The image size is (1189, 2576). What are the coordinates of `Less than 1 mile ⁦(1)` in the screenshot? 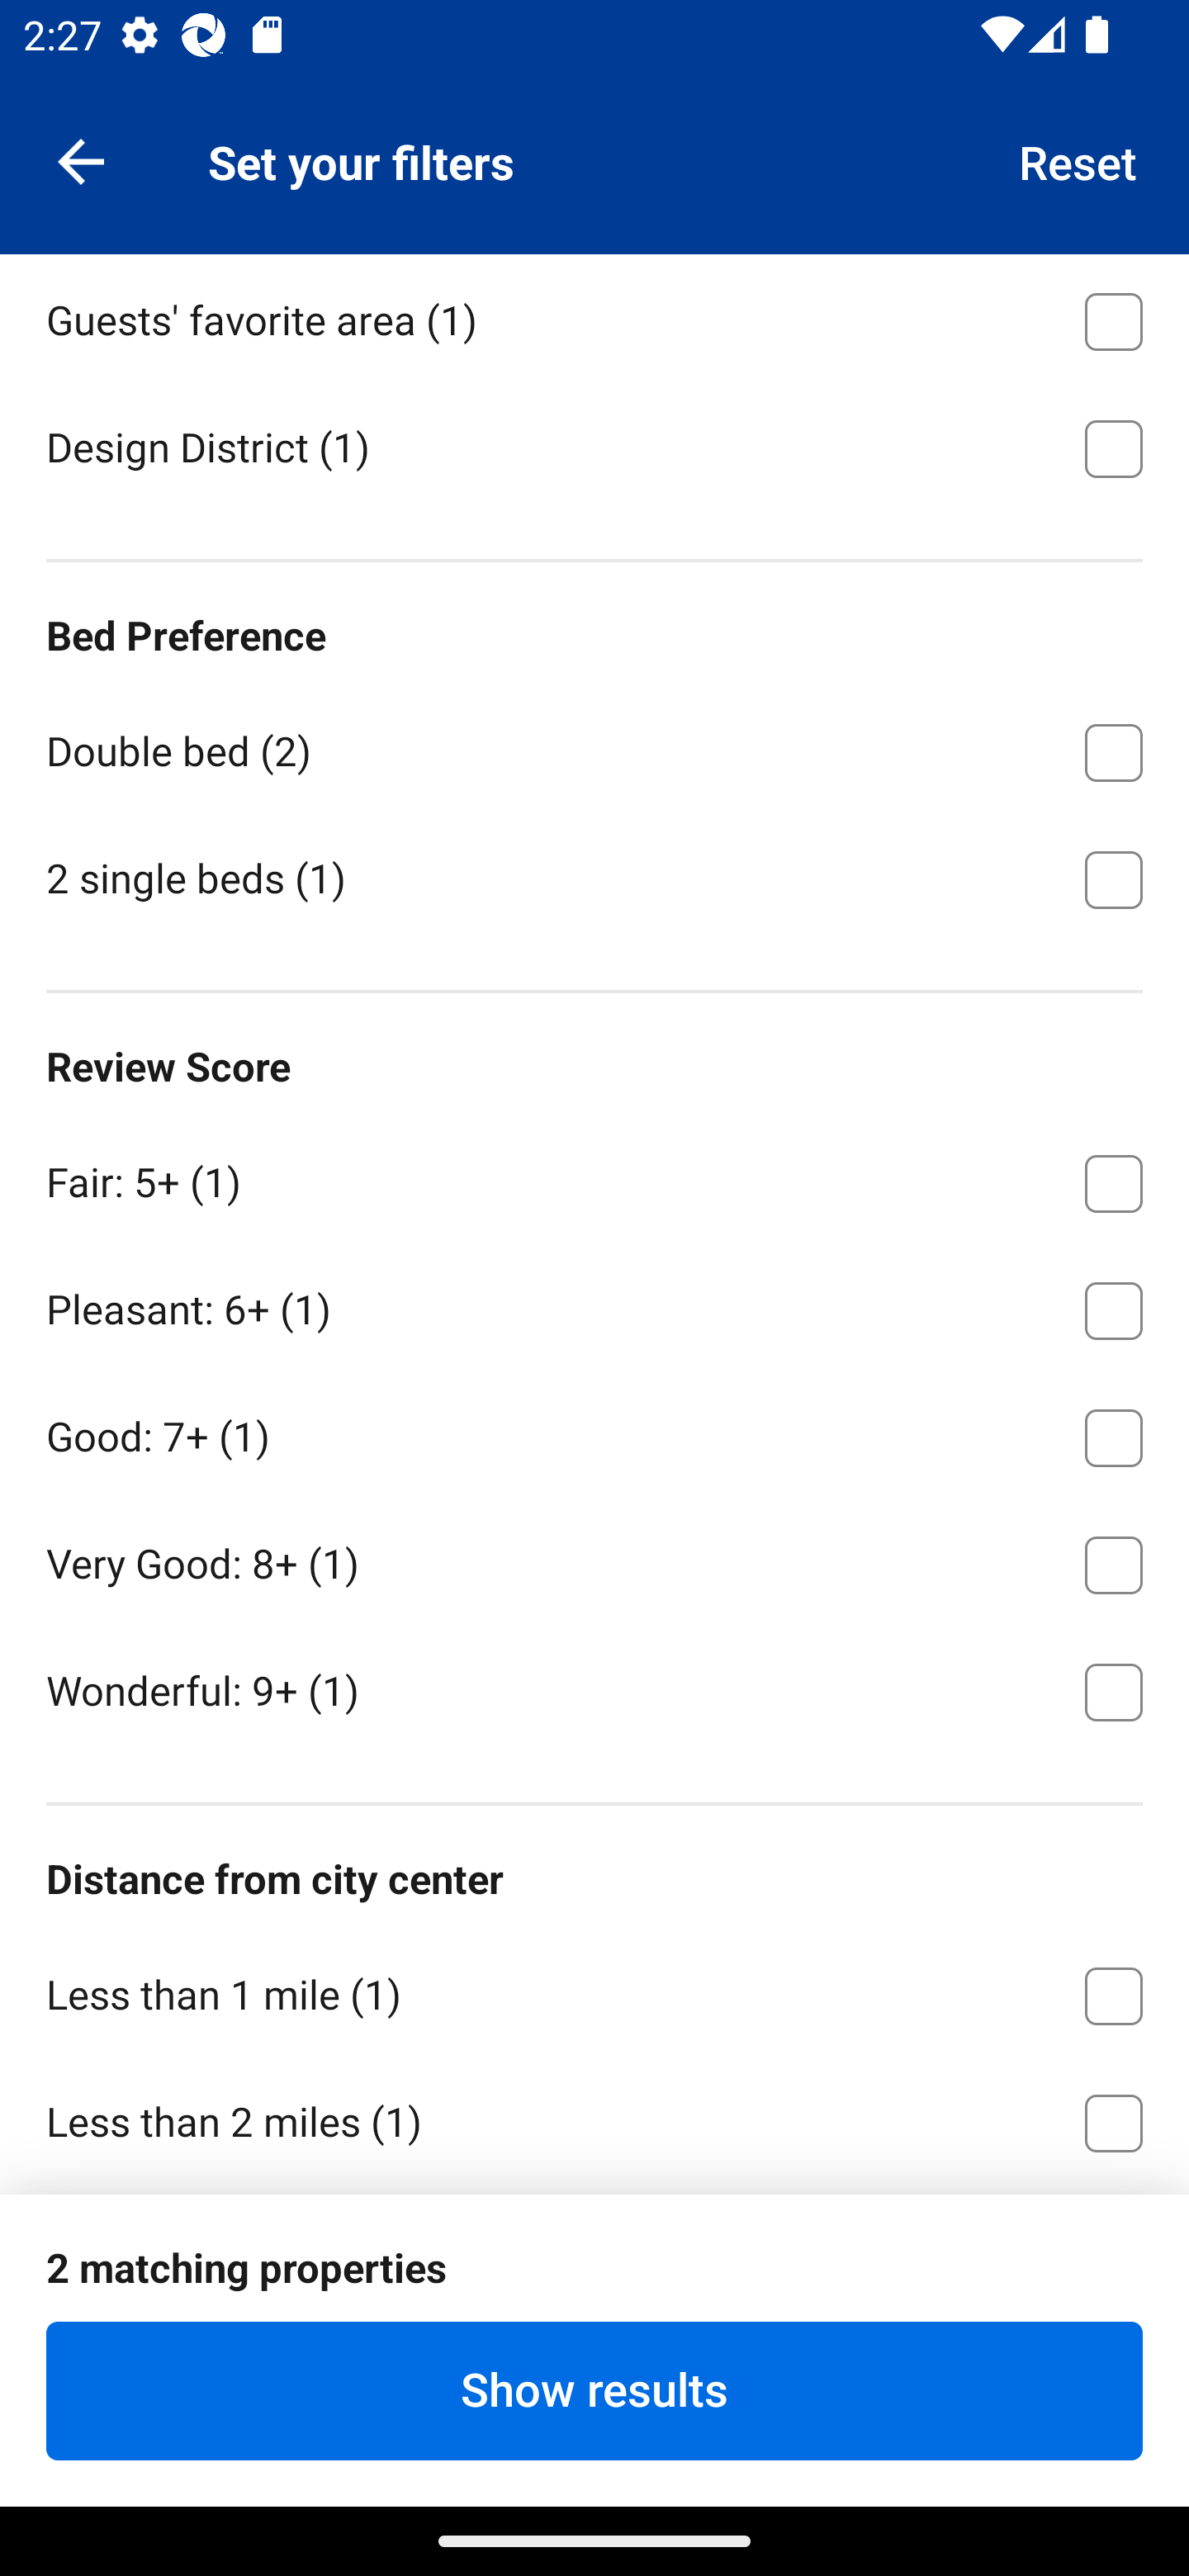 It's located at (594, 1990).